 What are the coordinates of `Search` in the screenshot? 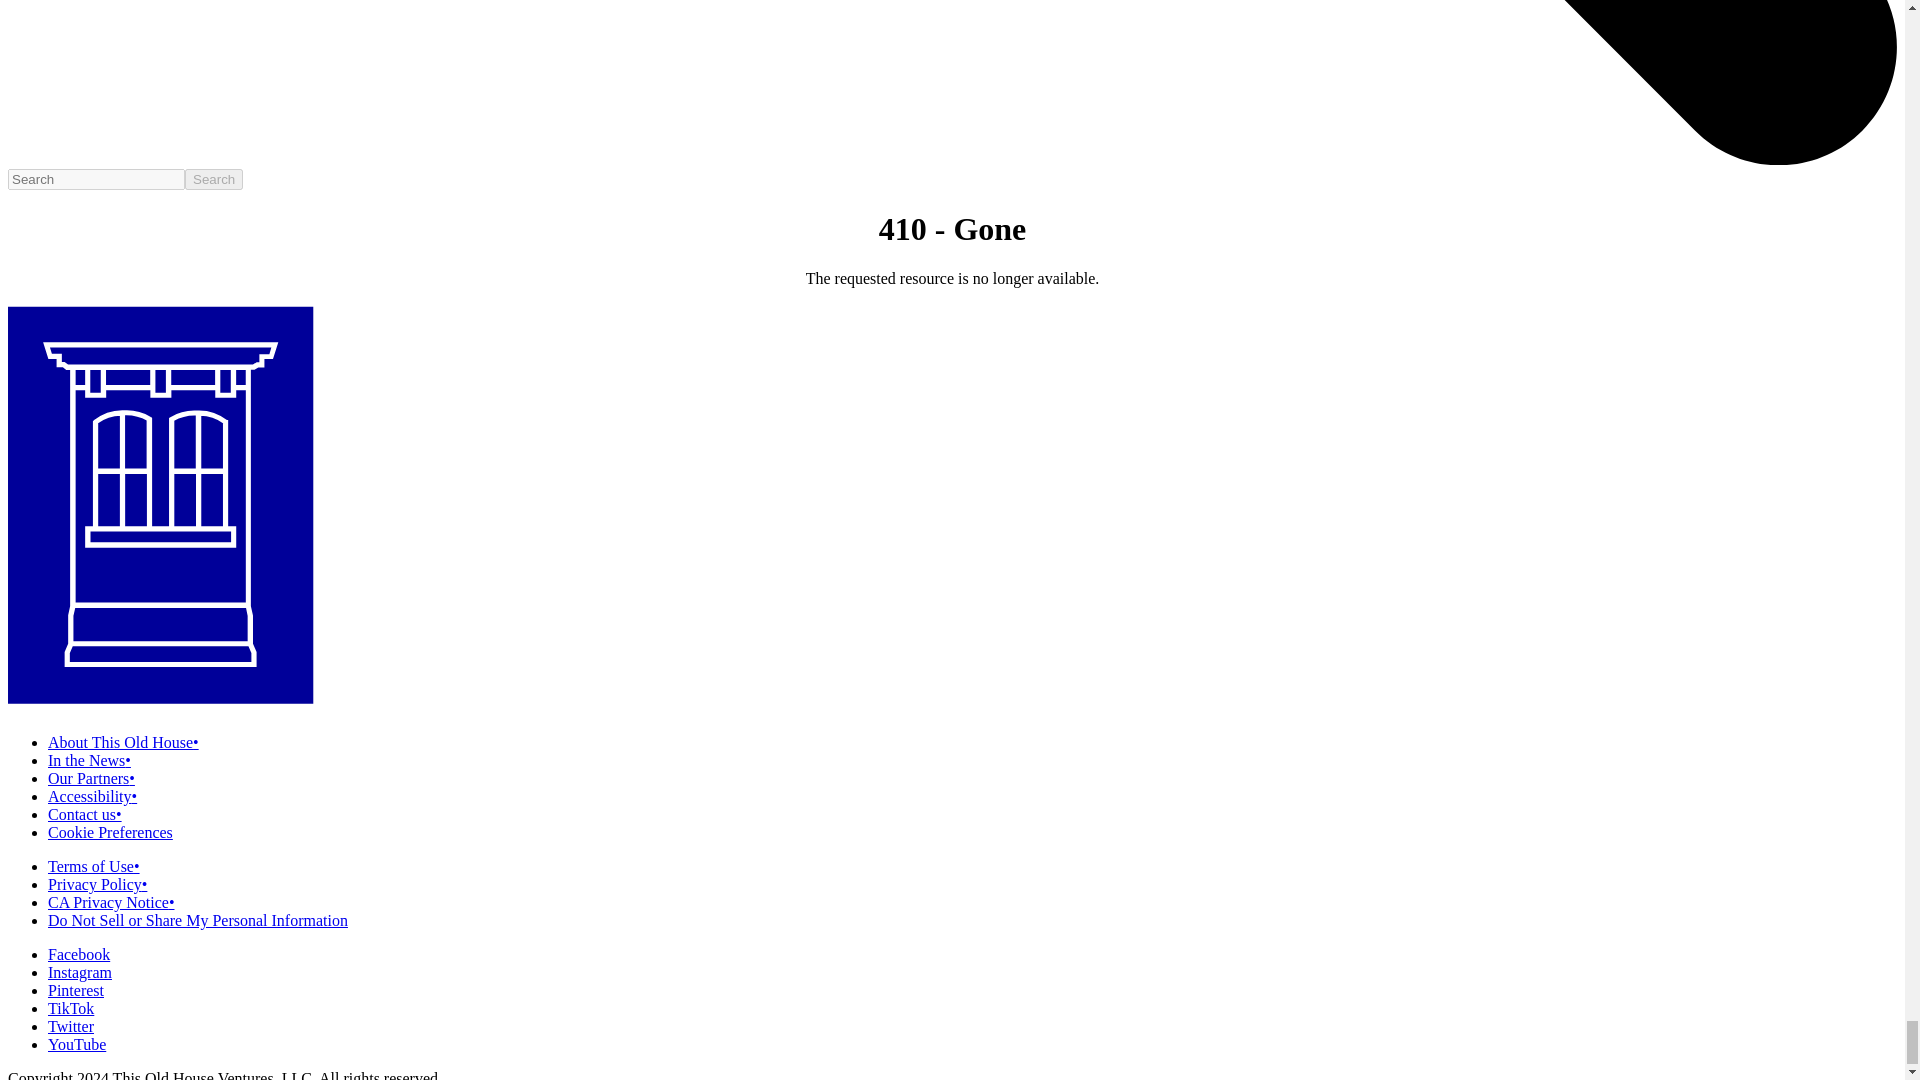 It's located at (214, 179).